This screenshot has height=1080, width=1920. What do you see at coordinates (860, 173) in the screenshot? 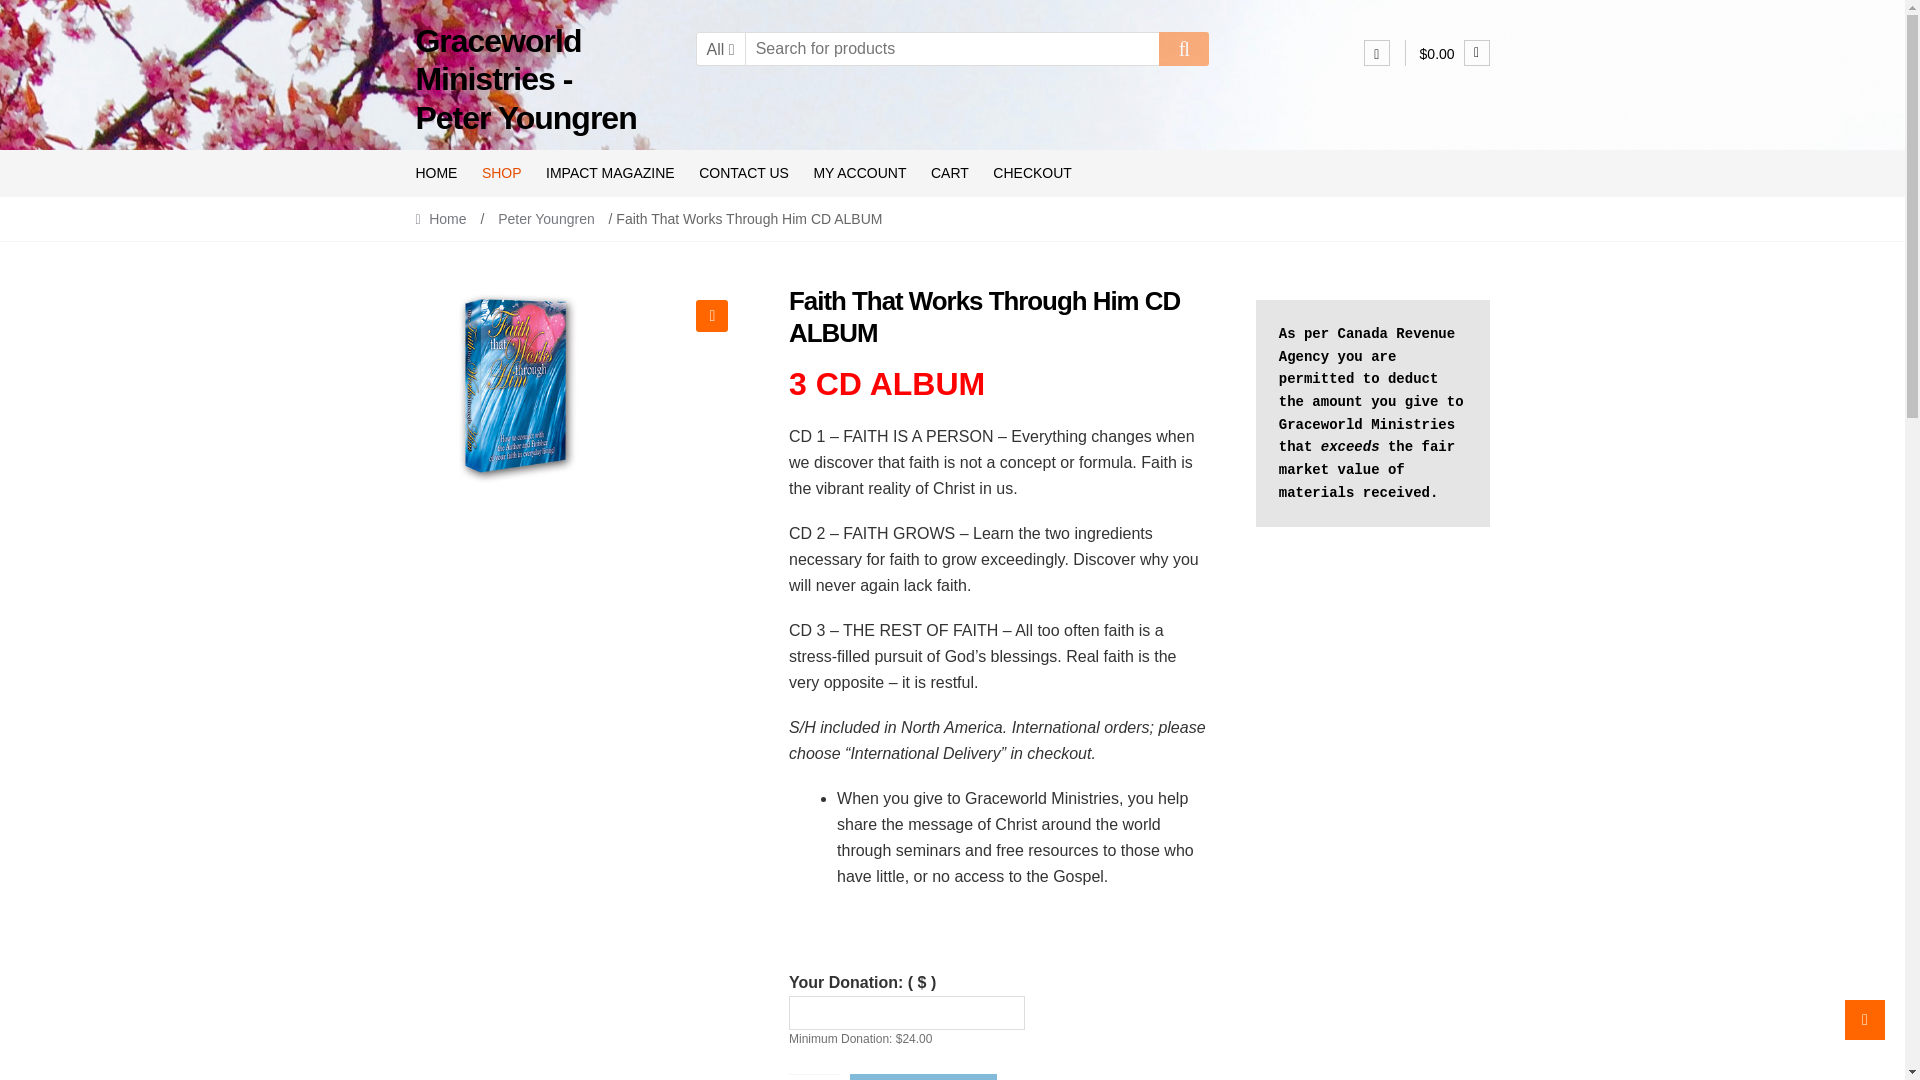
I see `MY ACCOUNT` at bounding box center [860, 173].